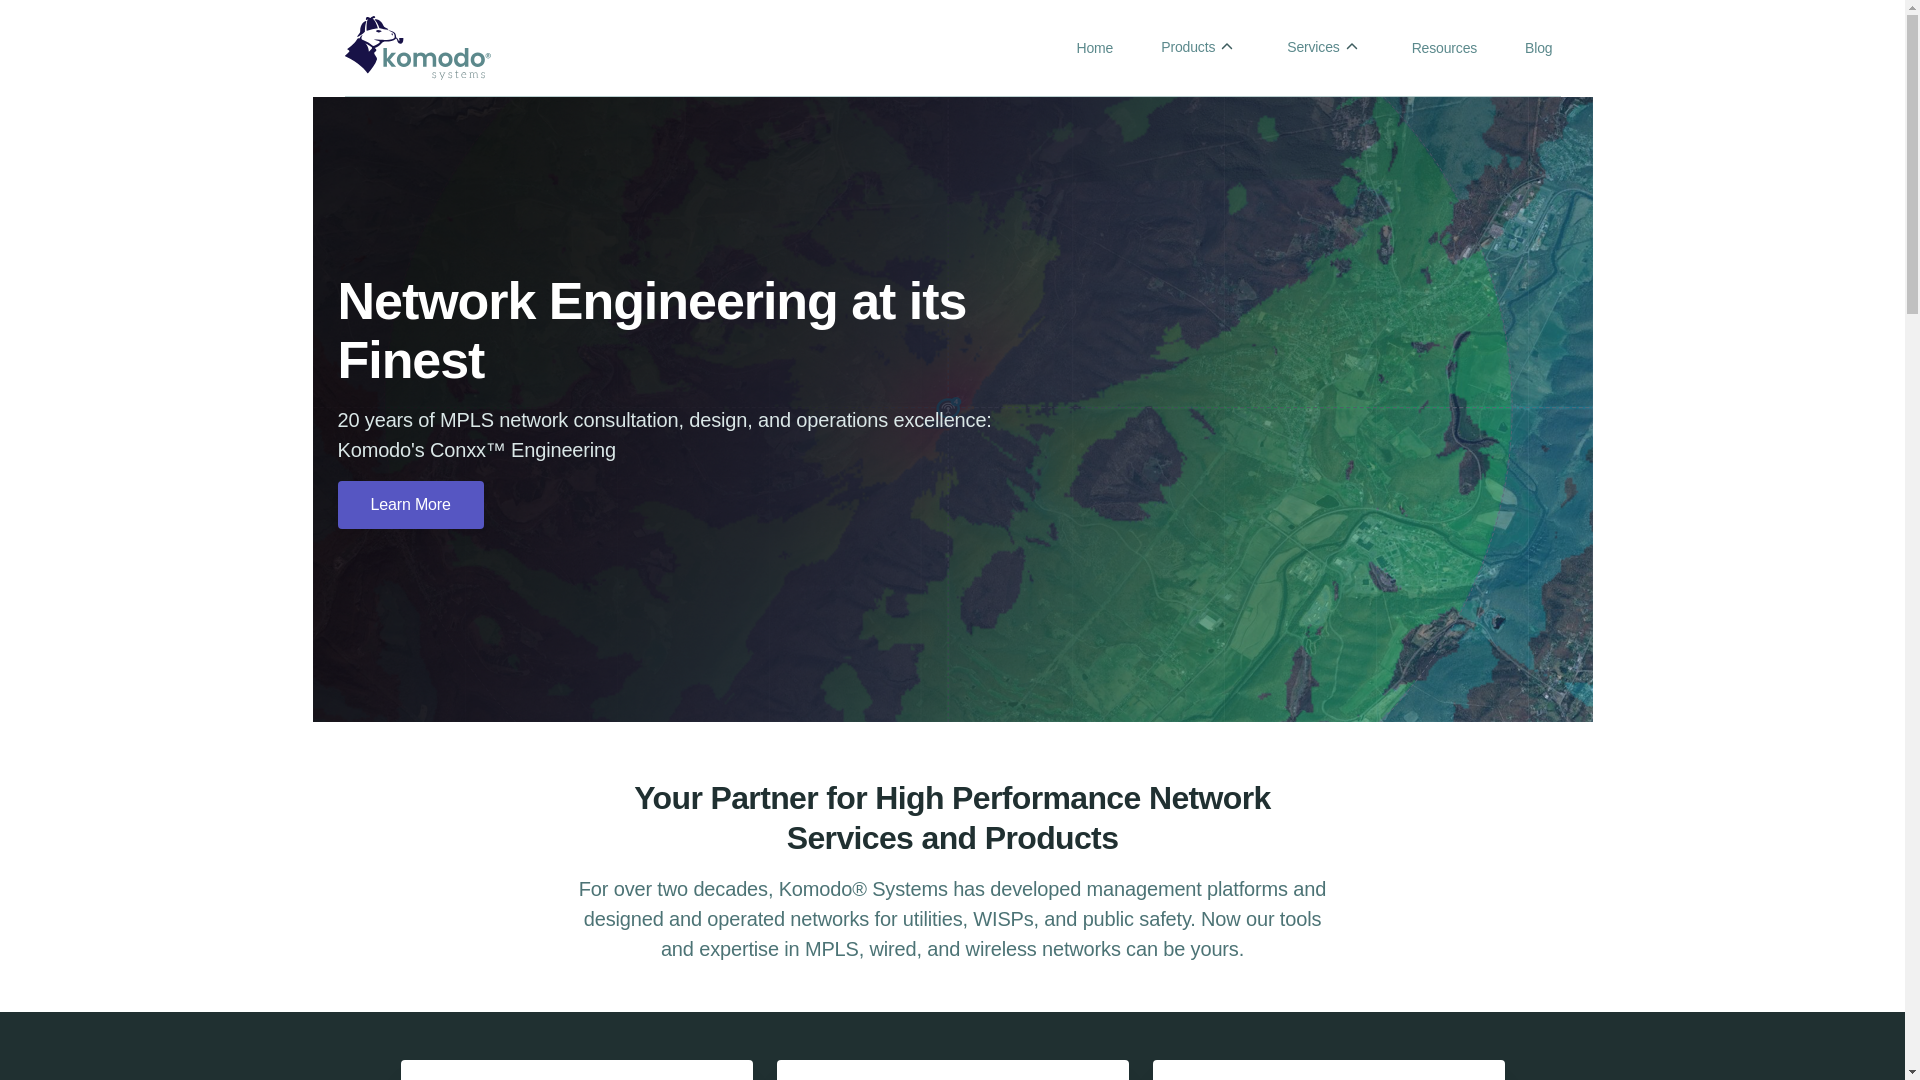 This screenshot has height=1080, width=1920. I want to click on Learn More, so click(410, 504).